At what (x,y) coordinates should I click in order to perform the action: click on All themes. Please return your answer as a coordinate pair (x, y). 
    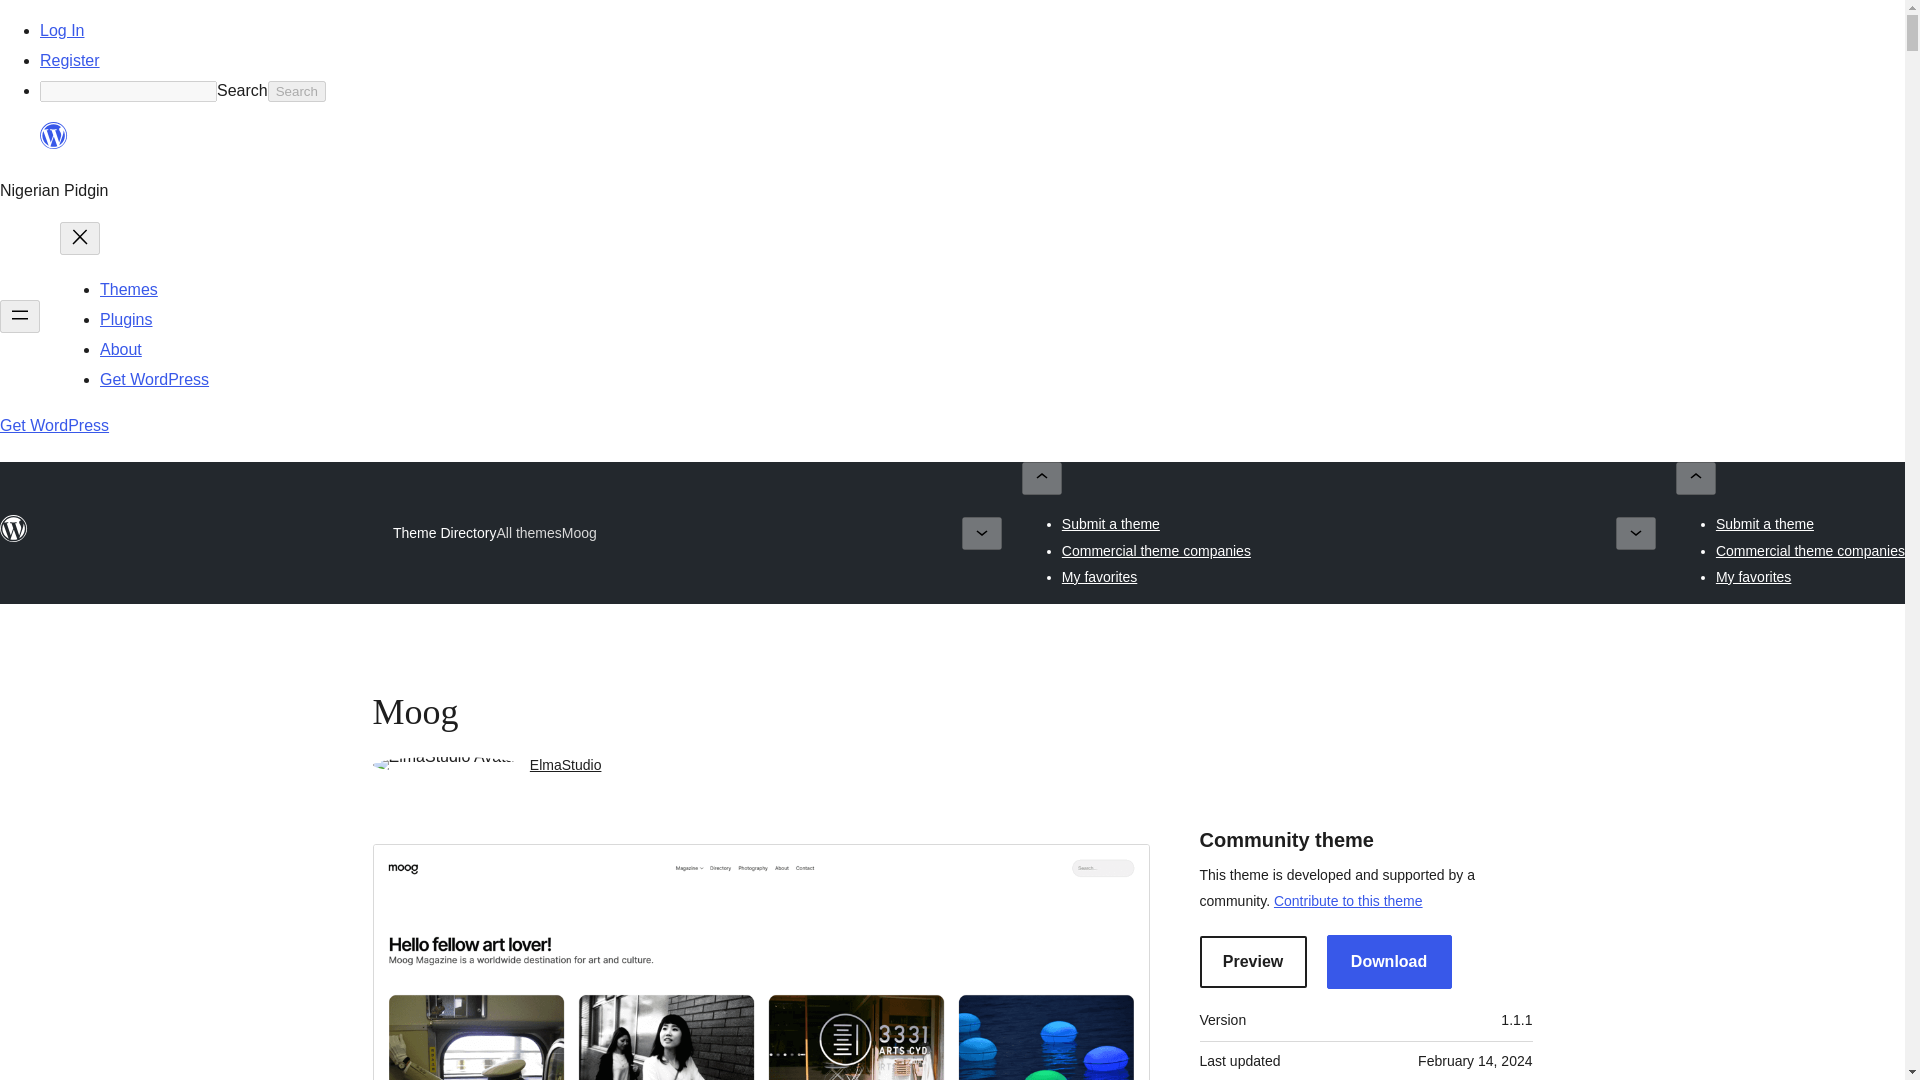
    Looking at the image, I should click on (528, 532).